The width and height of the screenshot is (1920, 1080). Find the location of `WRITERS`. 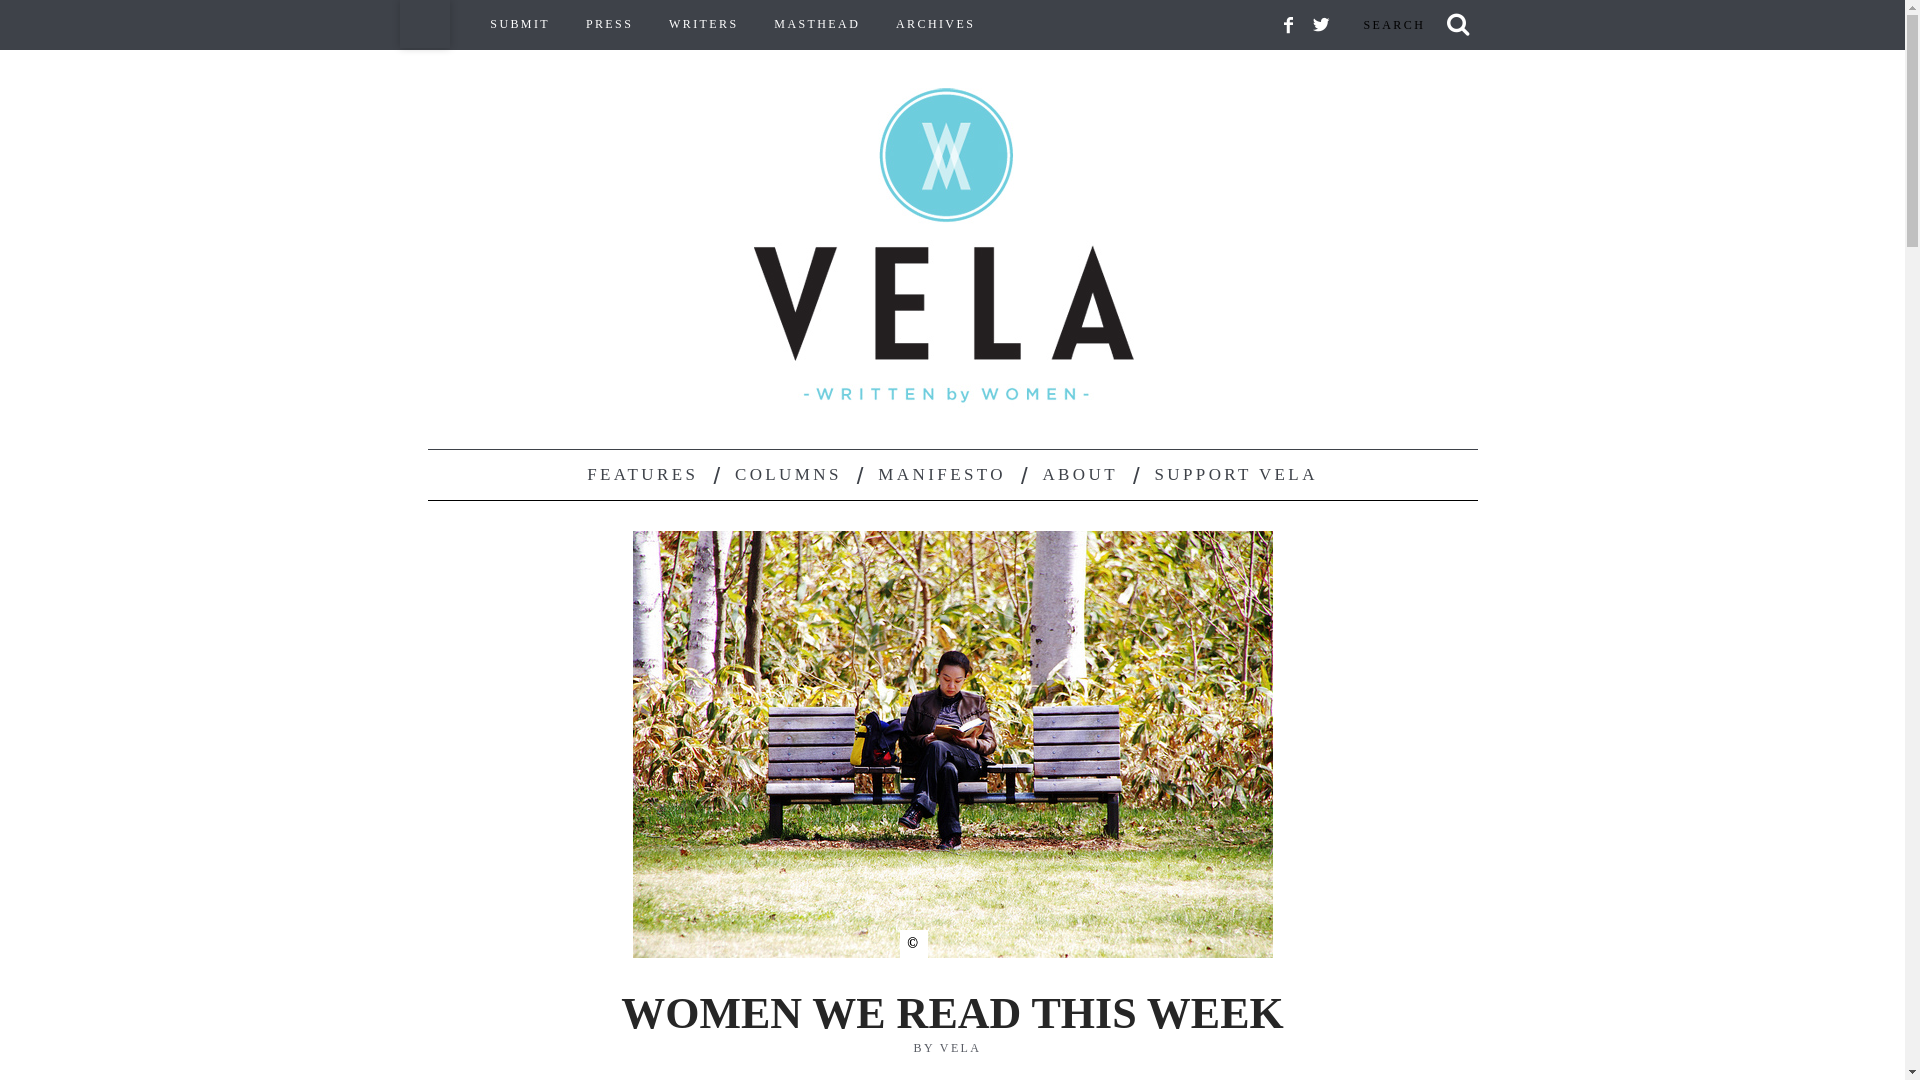

WRITERS is located at coordinates (703, 24).